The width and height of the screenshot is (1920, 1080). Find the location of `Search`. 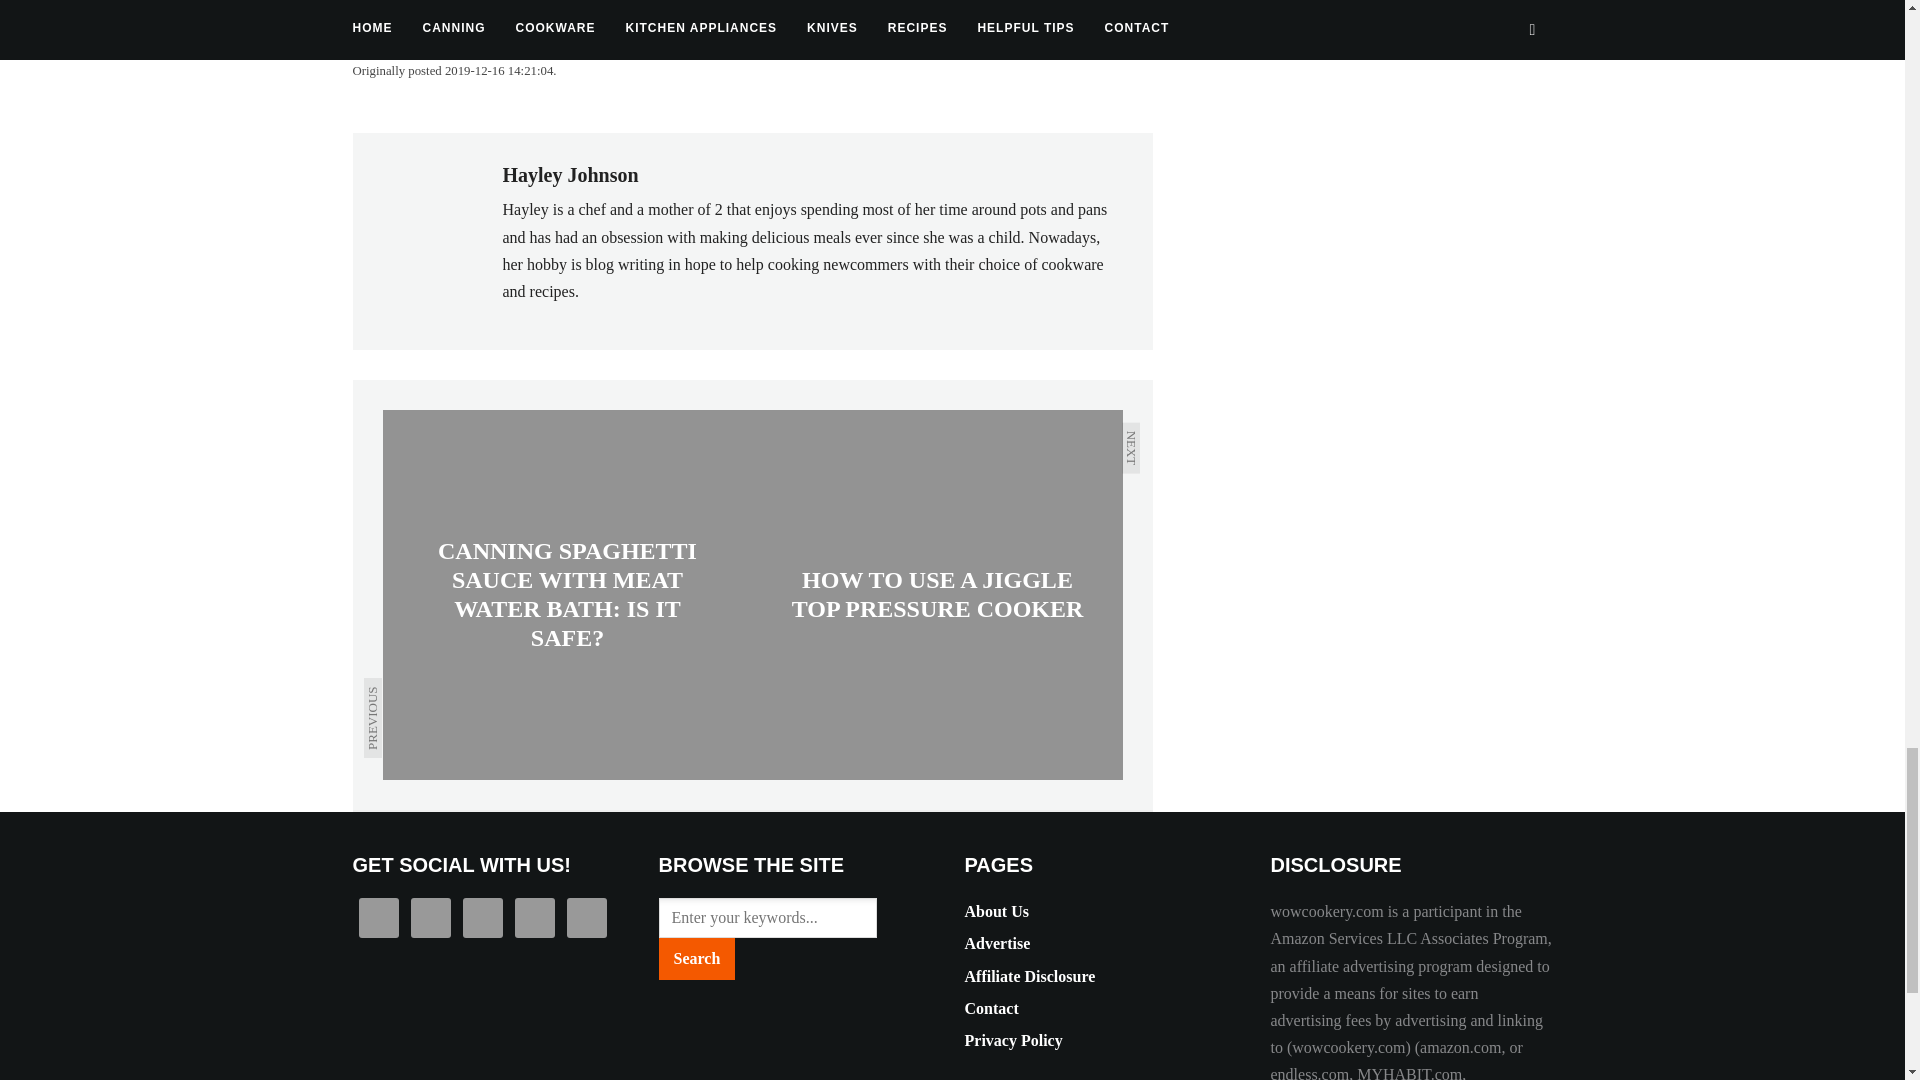

Search is located at coordinates (696, 958).